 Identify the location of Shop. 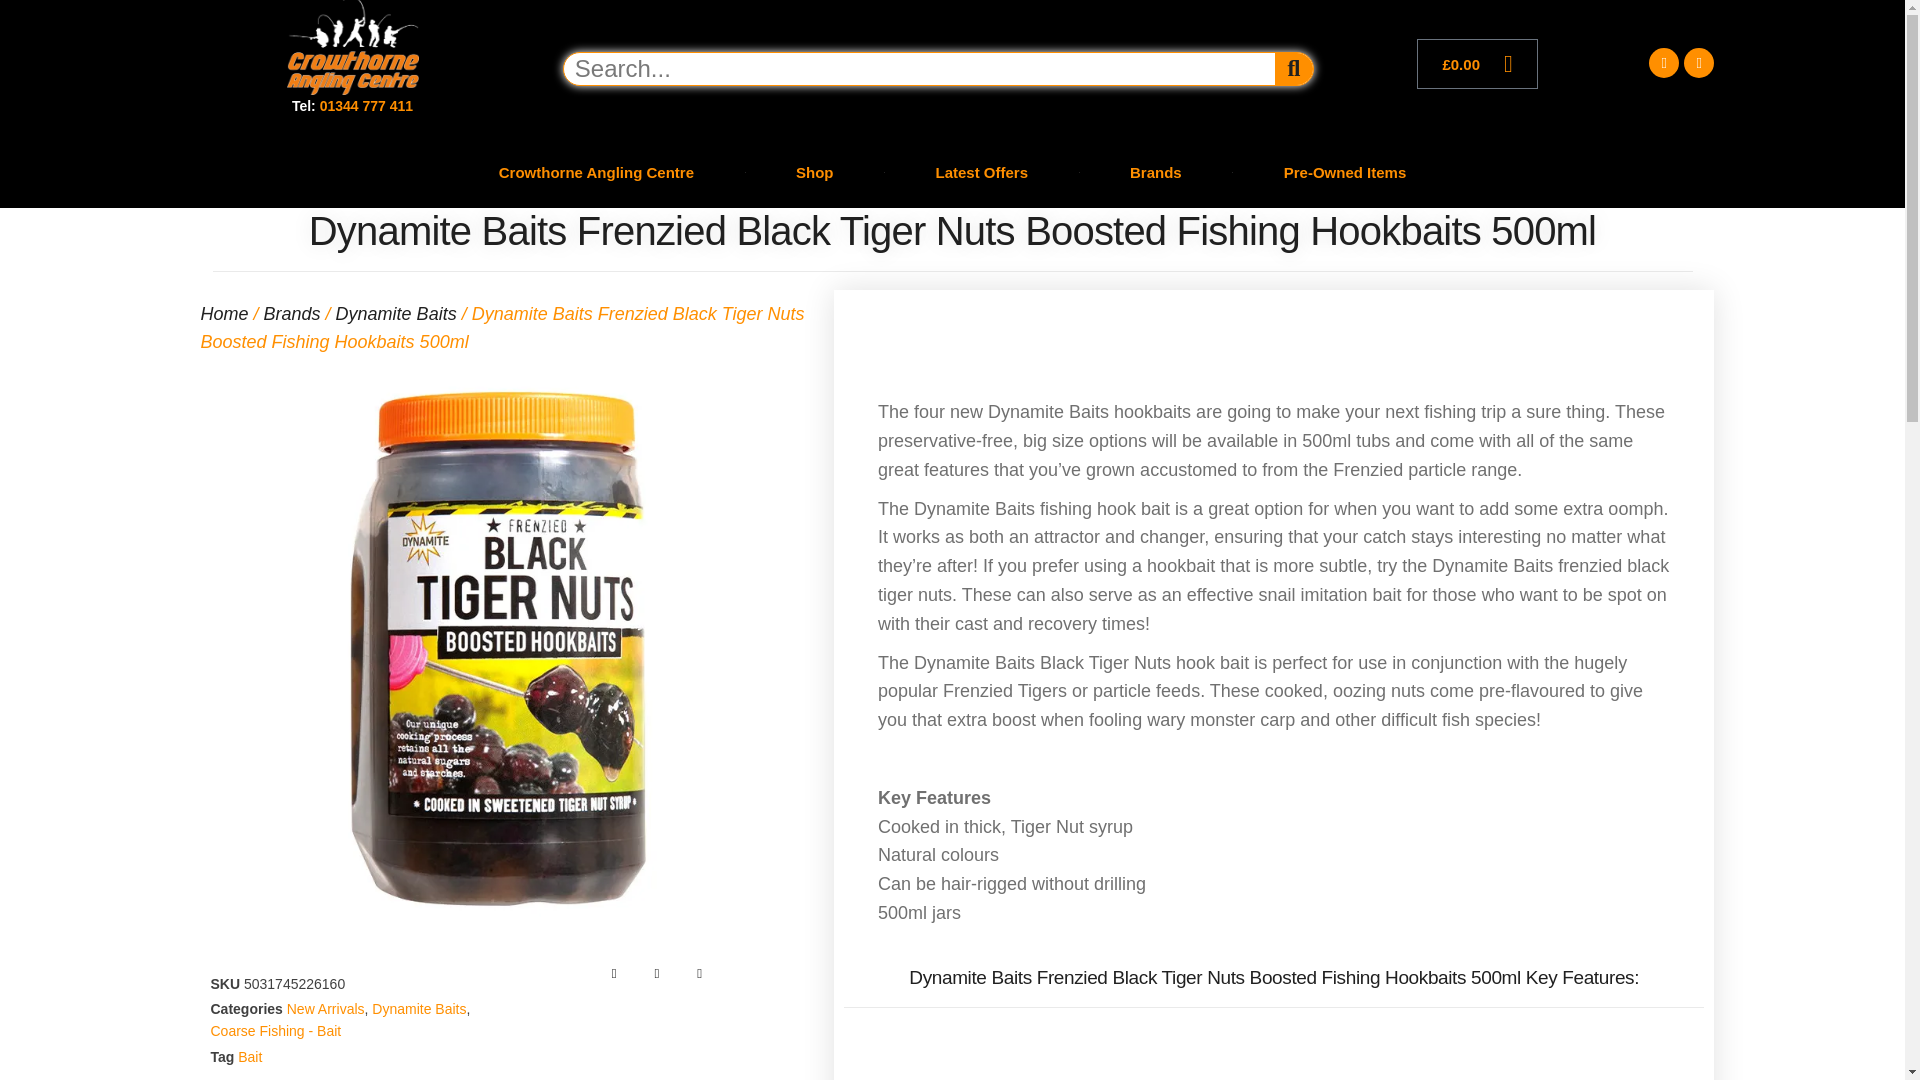
(814, 172).